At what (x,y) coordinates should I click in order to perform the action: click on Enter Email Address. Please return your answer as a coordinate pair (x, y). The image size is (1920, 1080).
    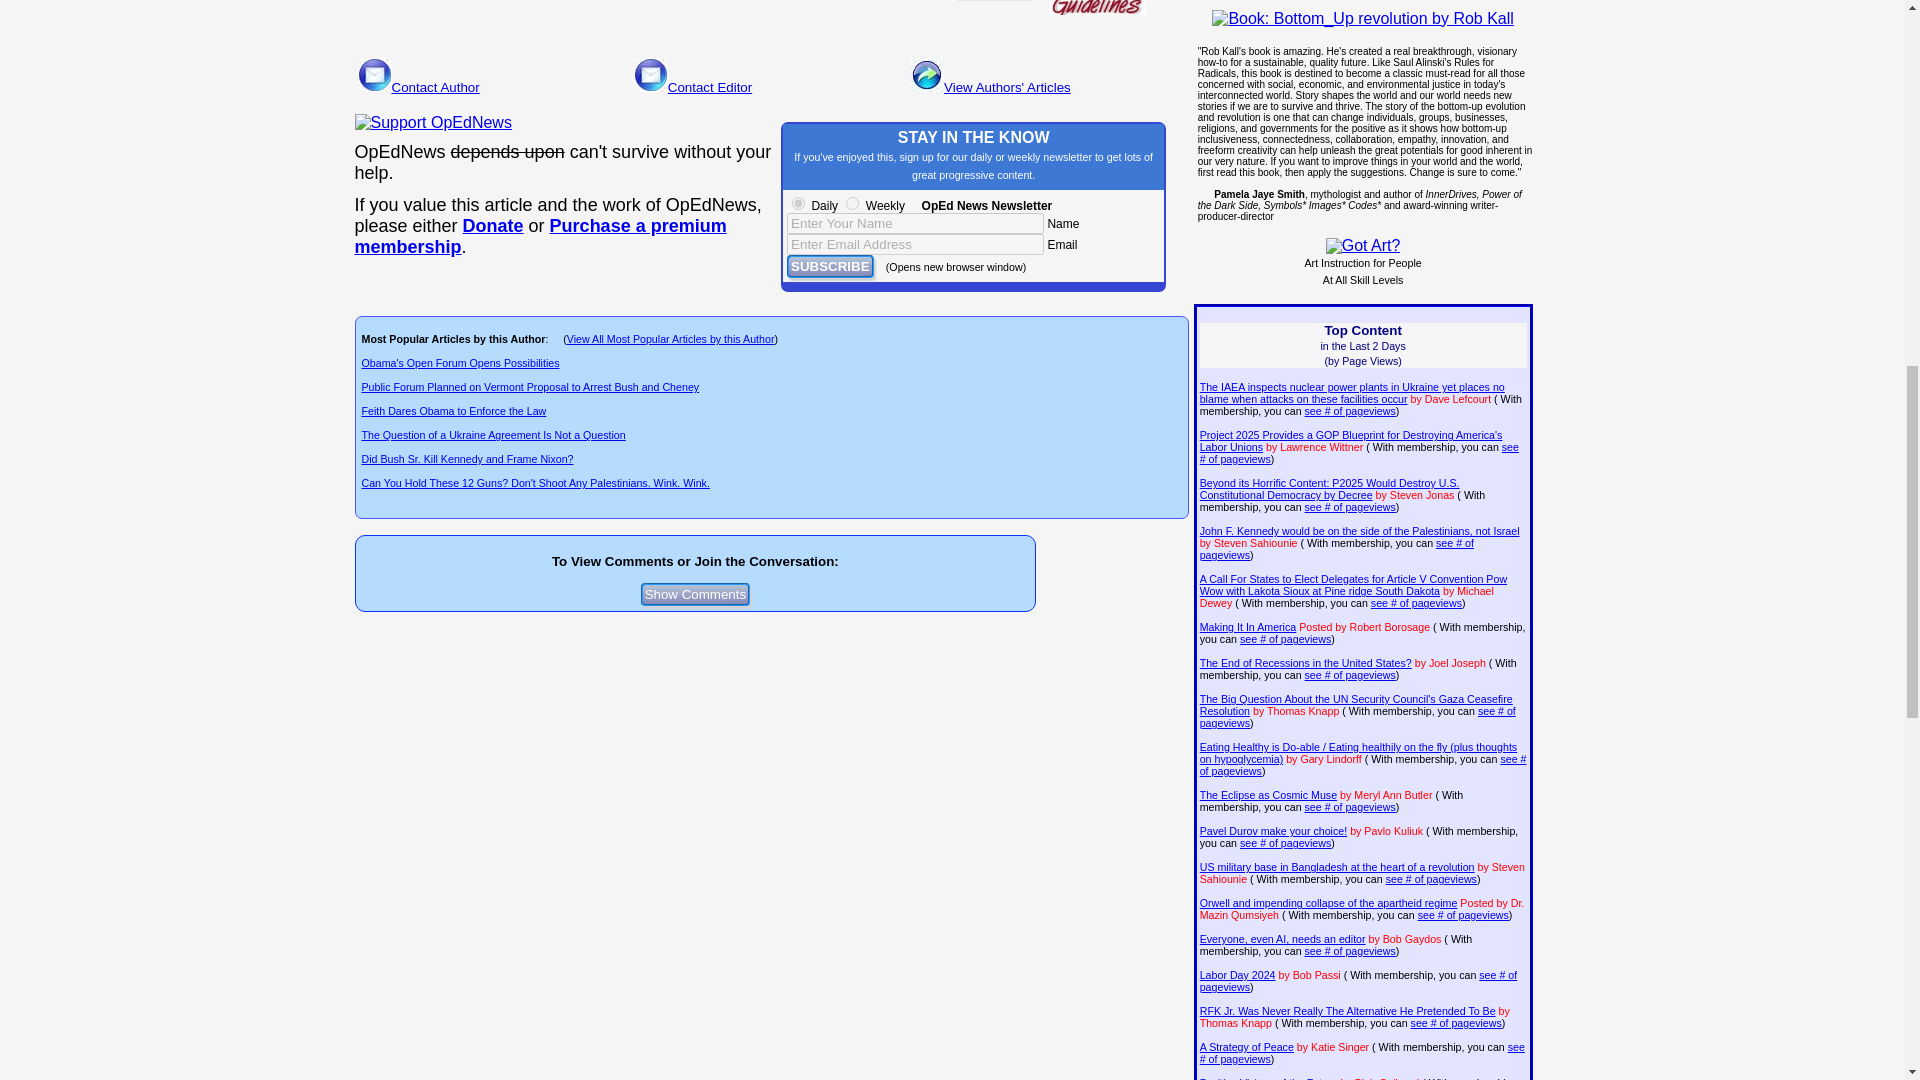
    Looking at the image, I should click on (916, 244).